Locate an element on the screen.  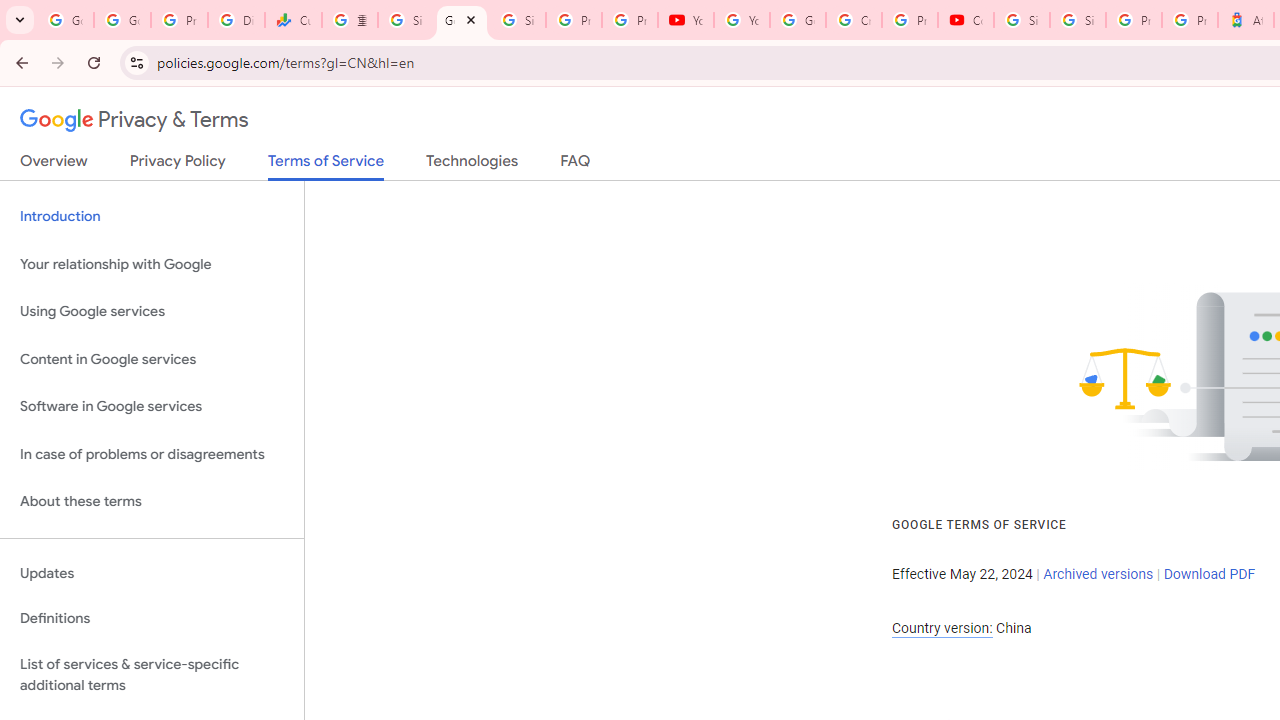
Google Workspace Admin Community is located at coordinates (65, 20).